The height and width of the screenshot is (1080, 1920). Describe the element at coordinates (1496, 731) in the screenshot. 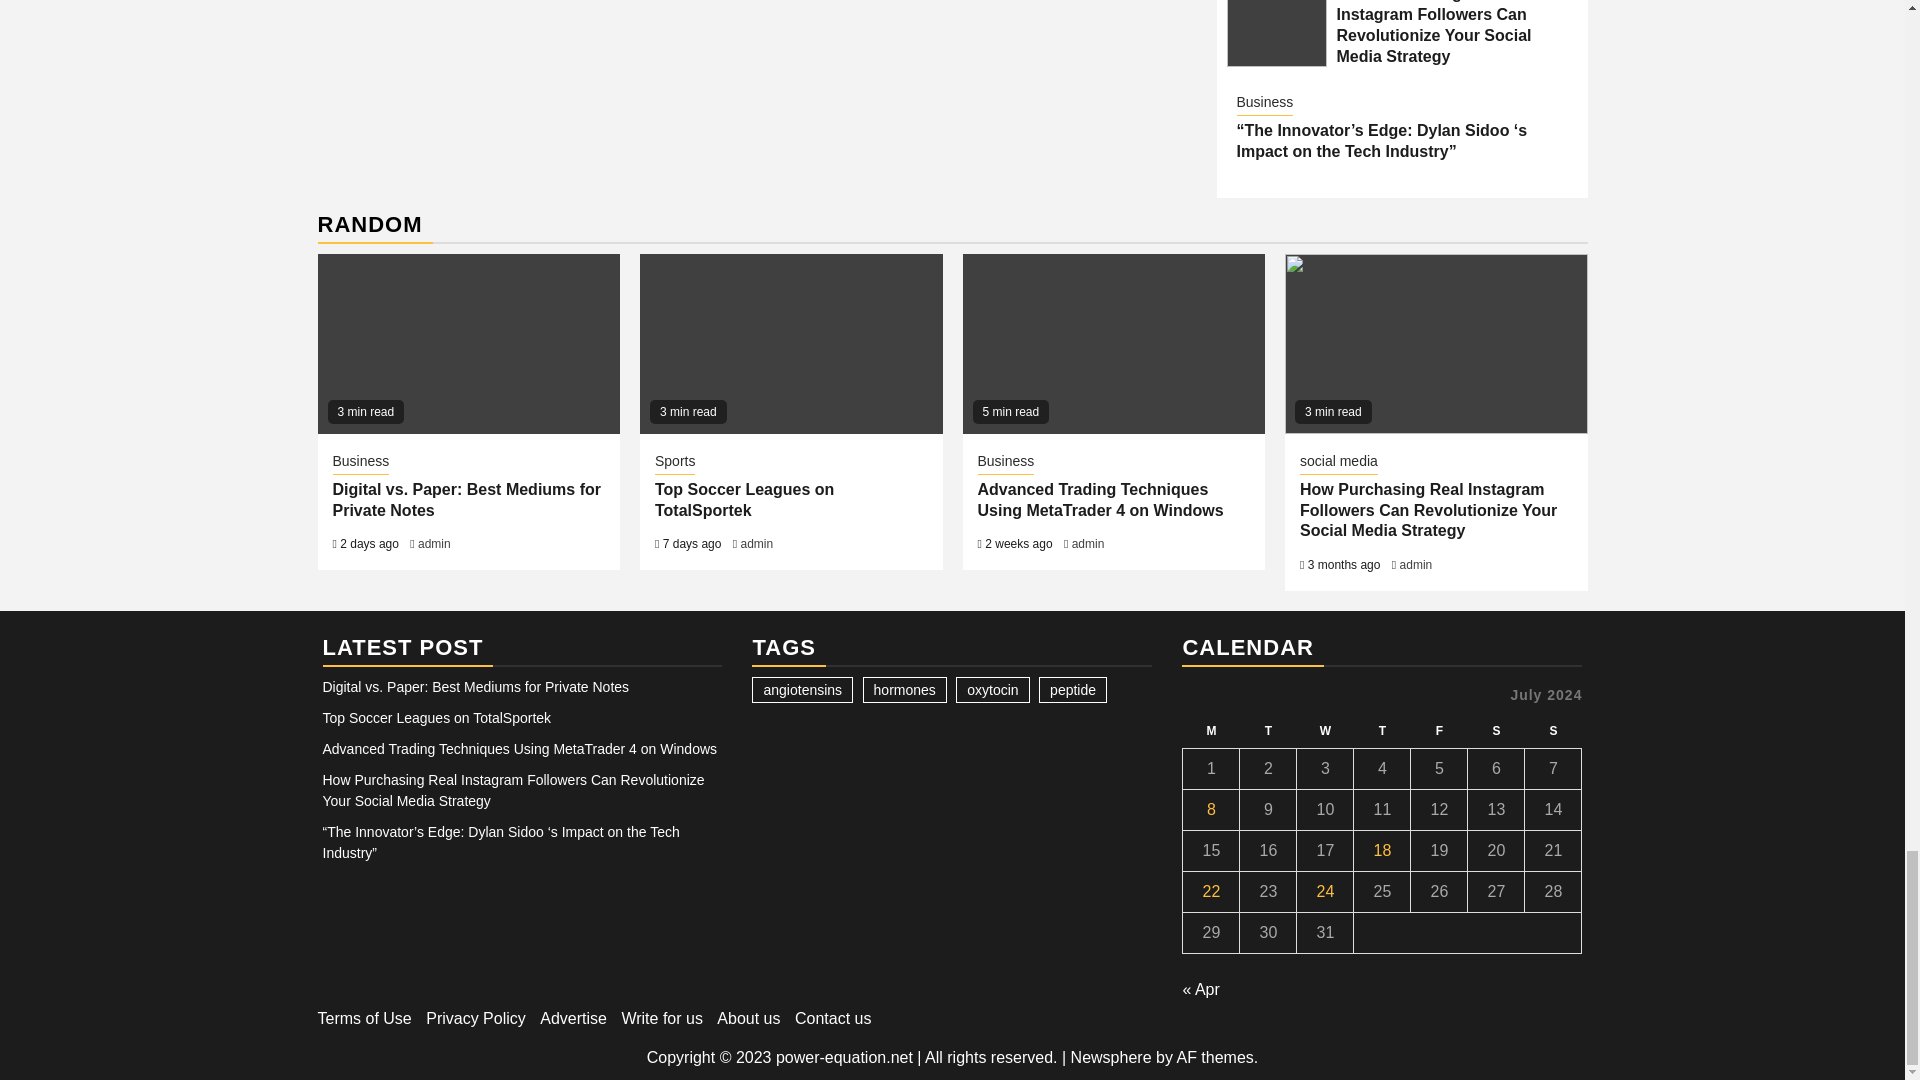

I see `Saturday` at that location.